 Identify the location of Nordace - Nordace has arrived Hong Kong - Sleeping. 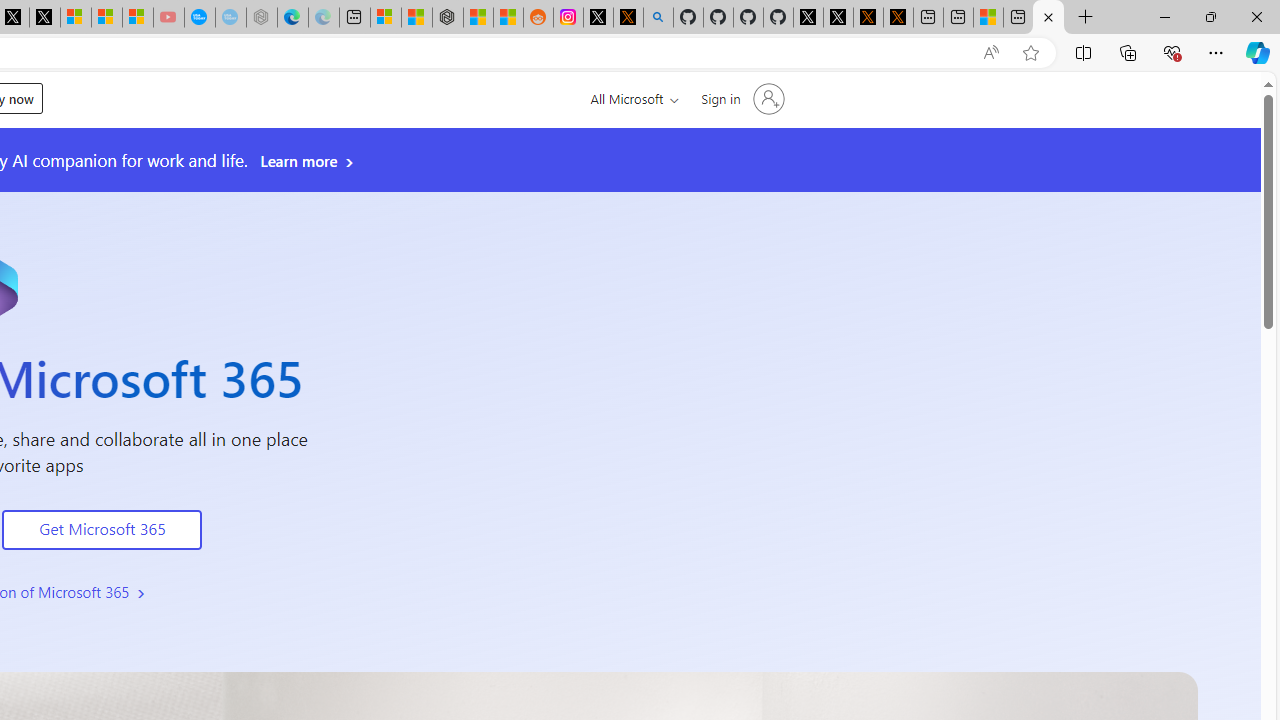
(262, 18).